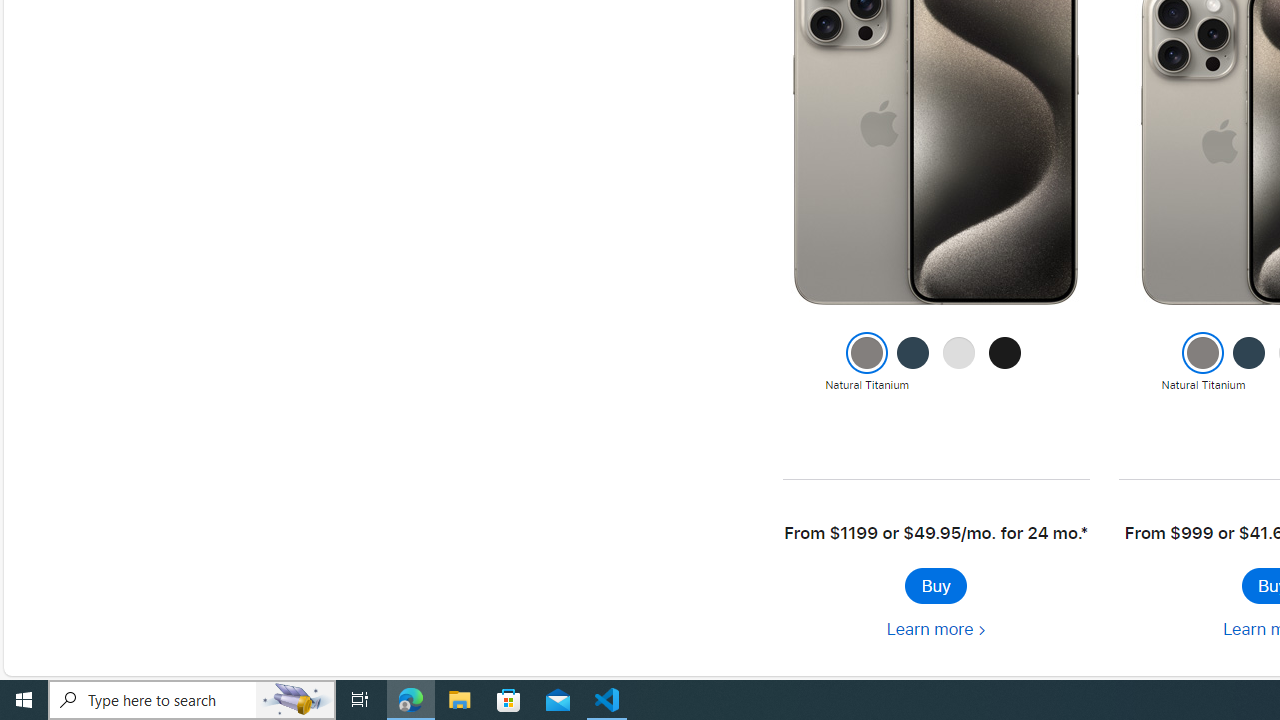 The image size is (1280, 720). Describe the element at coordinates (959, 363) in the screenshot. I see `White Titanium` at that location.